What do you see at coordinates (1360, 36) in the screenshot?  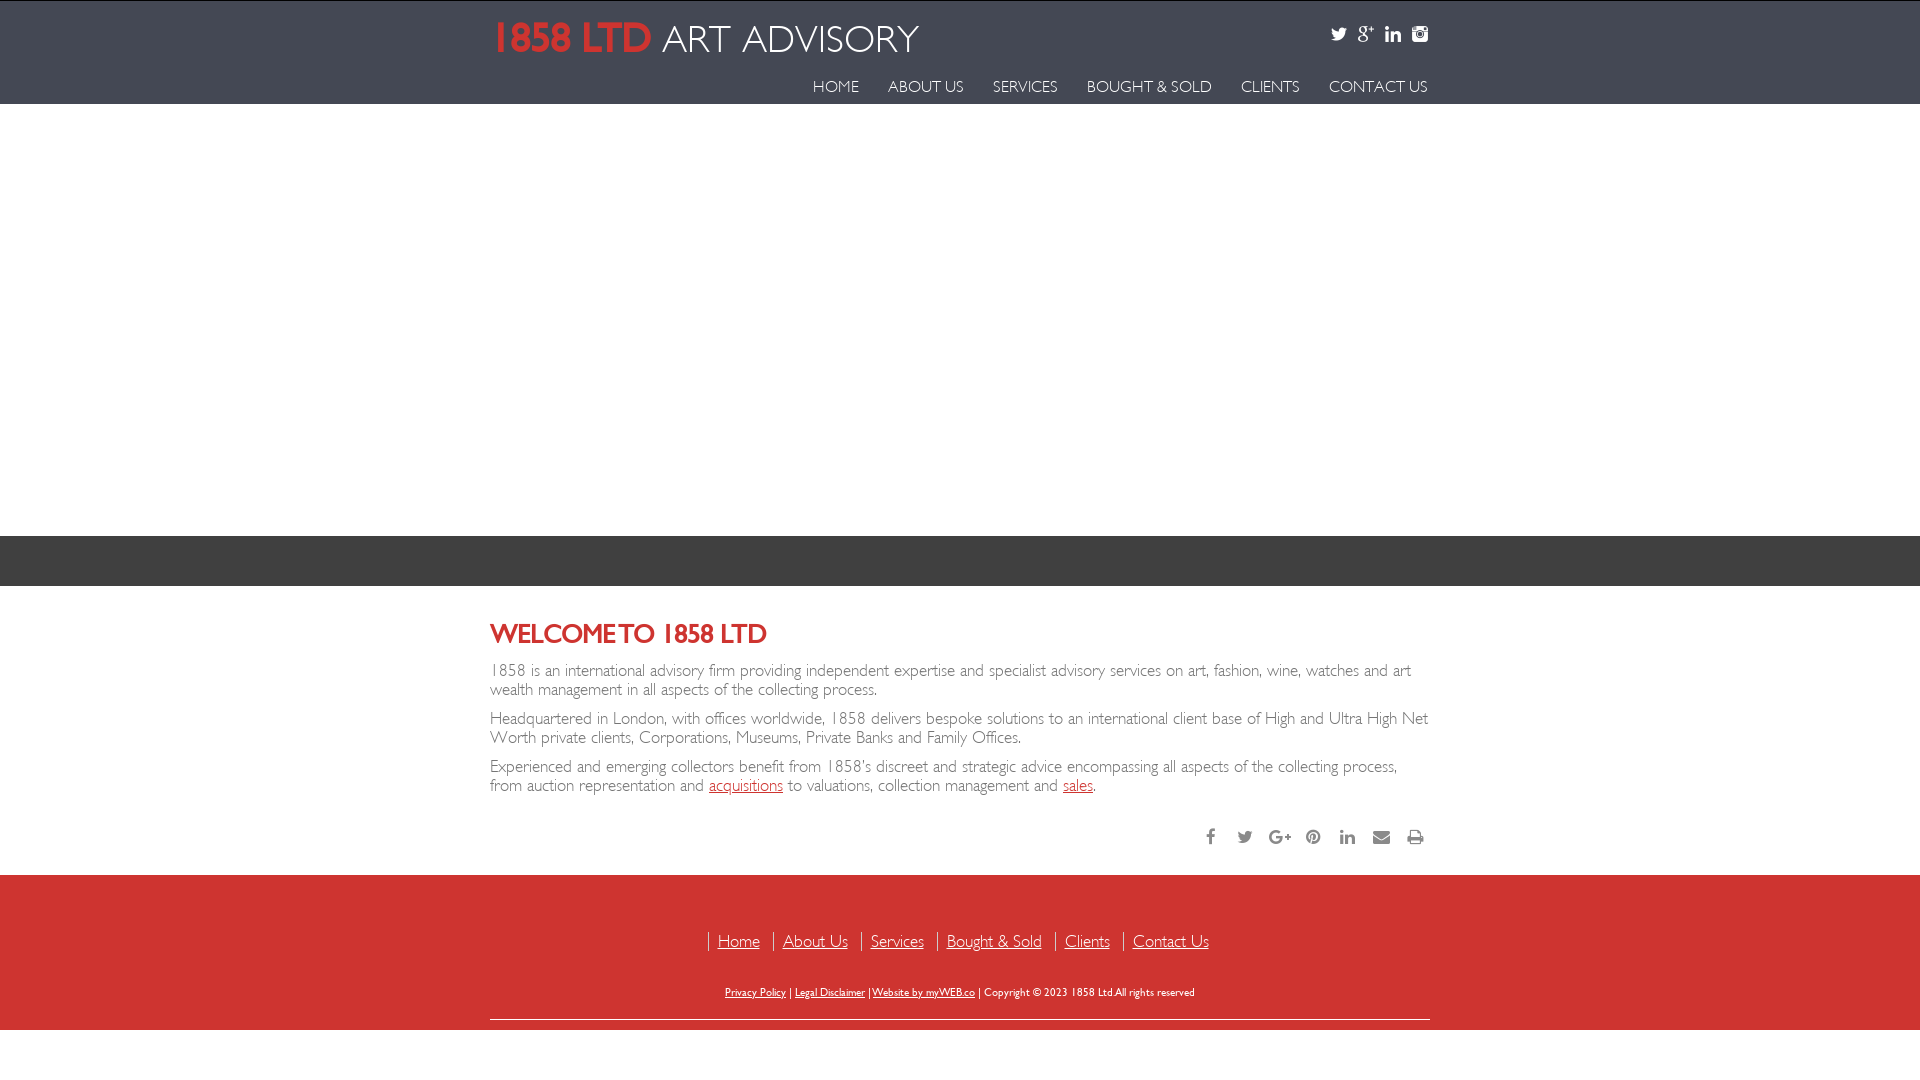 I see `Visit Us On Google Plus` at bounding box center [1360, 36].